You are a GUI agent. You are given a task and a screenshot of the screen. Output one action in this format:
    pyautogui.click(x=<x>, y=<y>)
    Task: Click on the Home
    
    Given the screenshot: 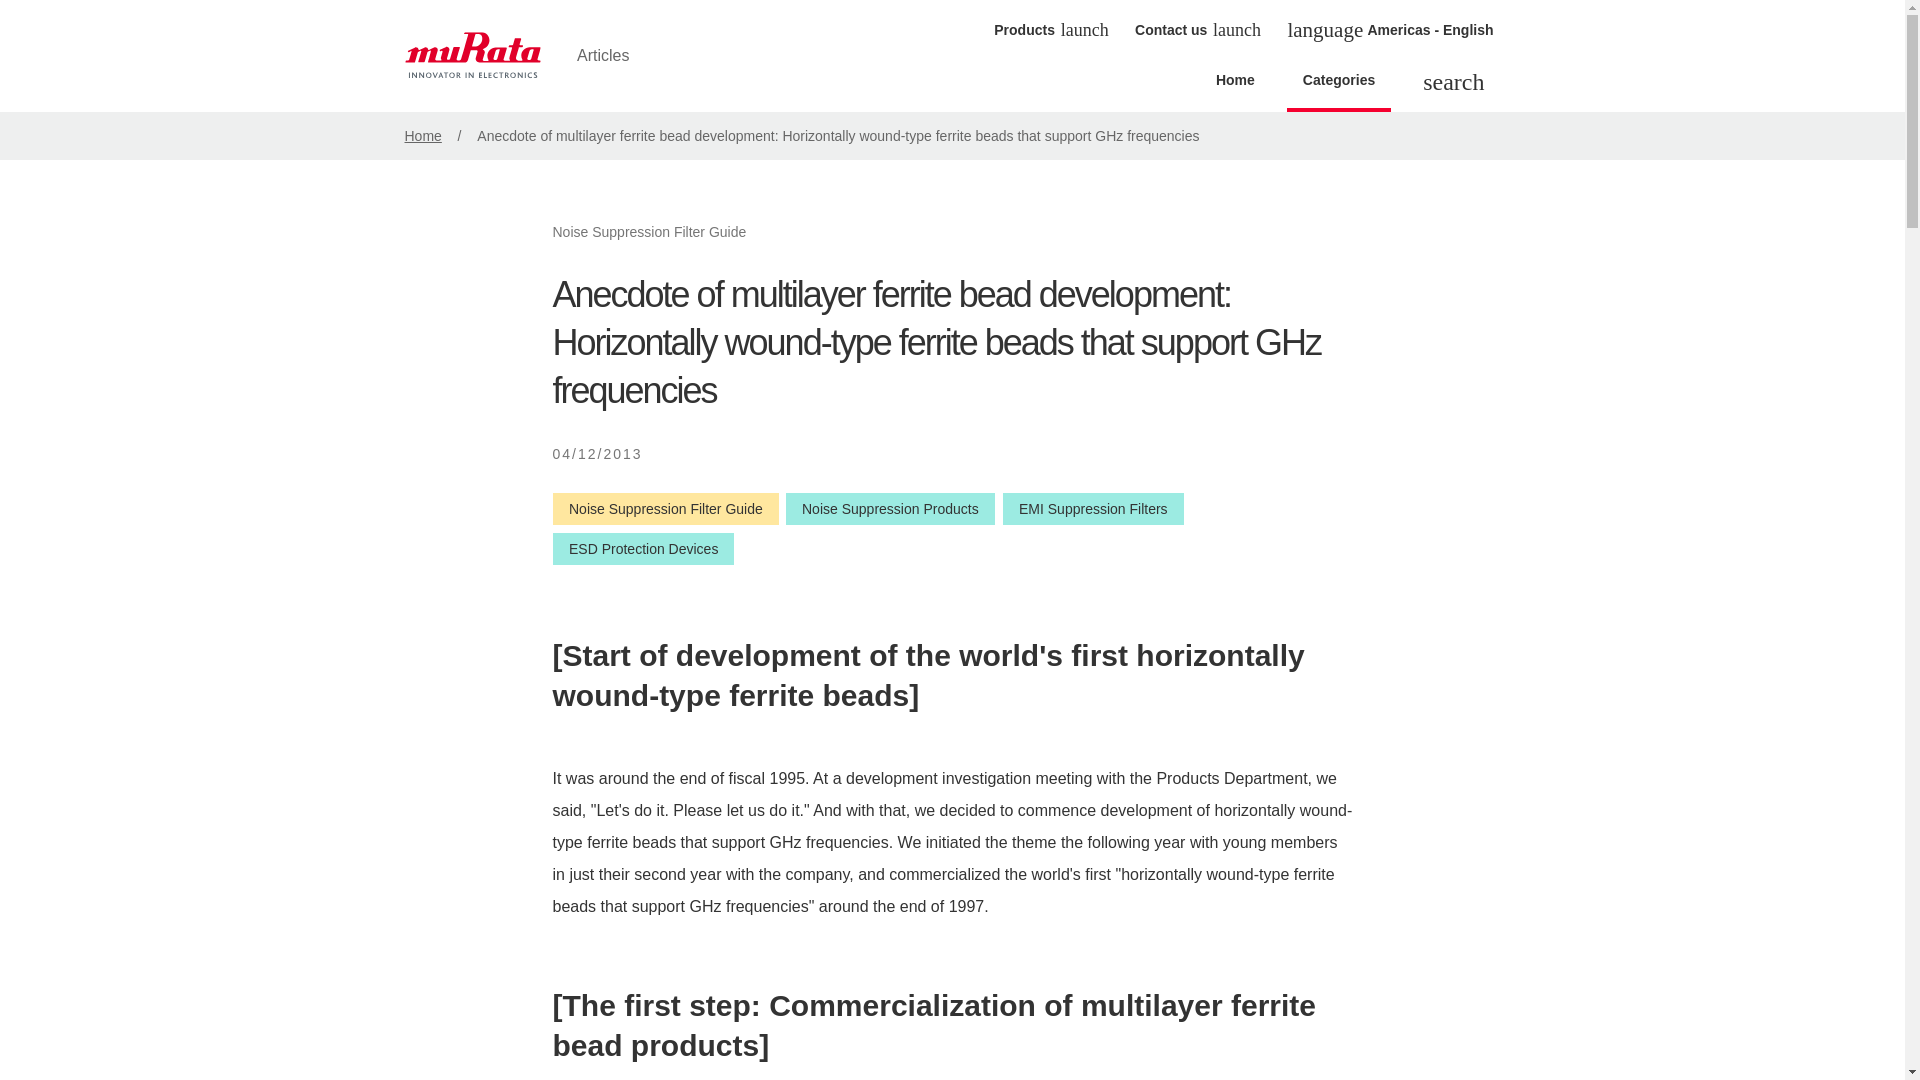 What is the action you would take?
    pyautogui.click(x=1236, y=86)
    